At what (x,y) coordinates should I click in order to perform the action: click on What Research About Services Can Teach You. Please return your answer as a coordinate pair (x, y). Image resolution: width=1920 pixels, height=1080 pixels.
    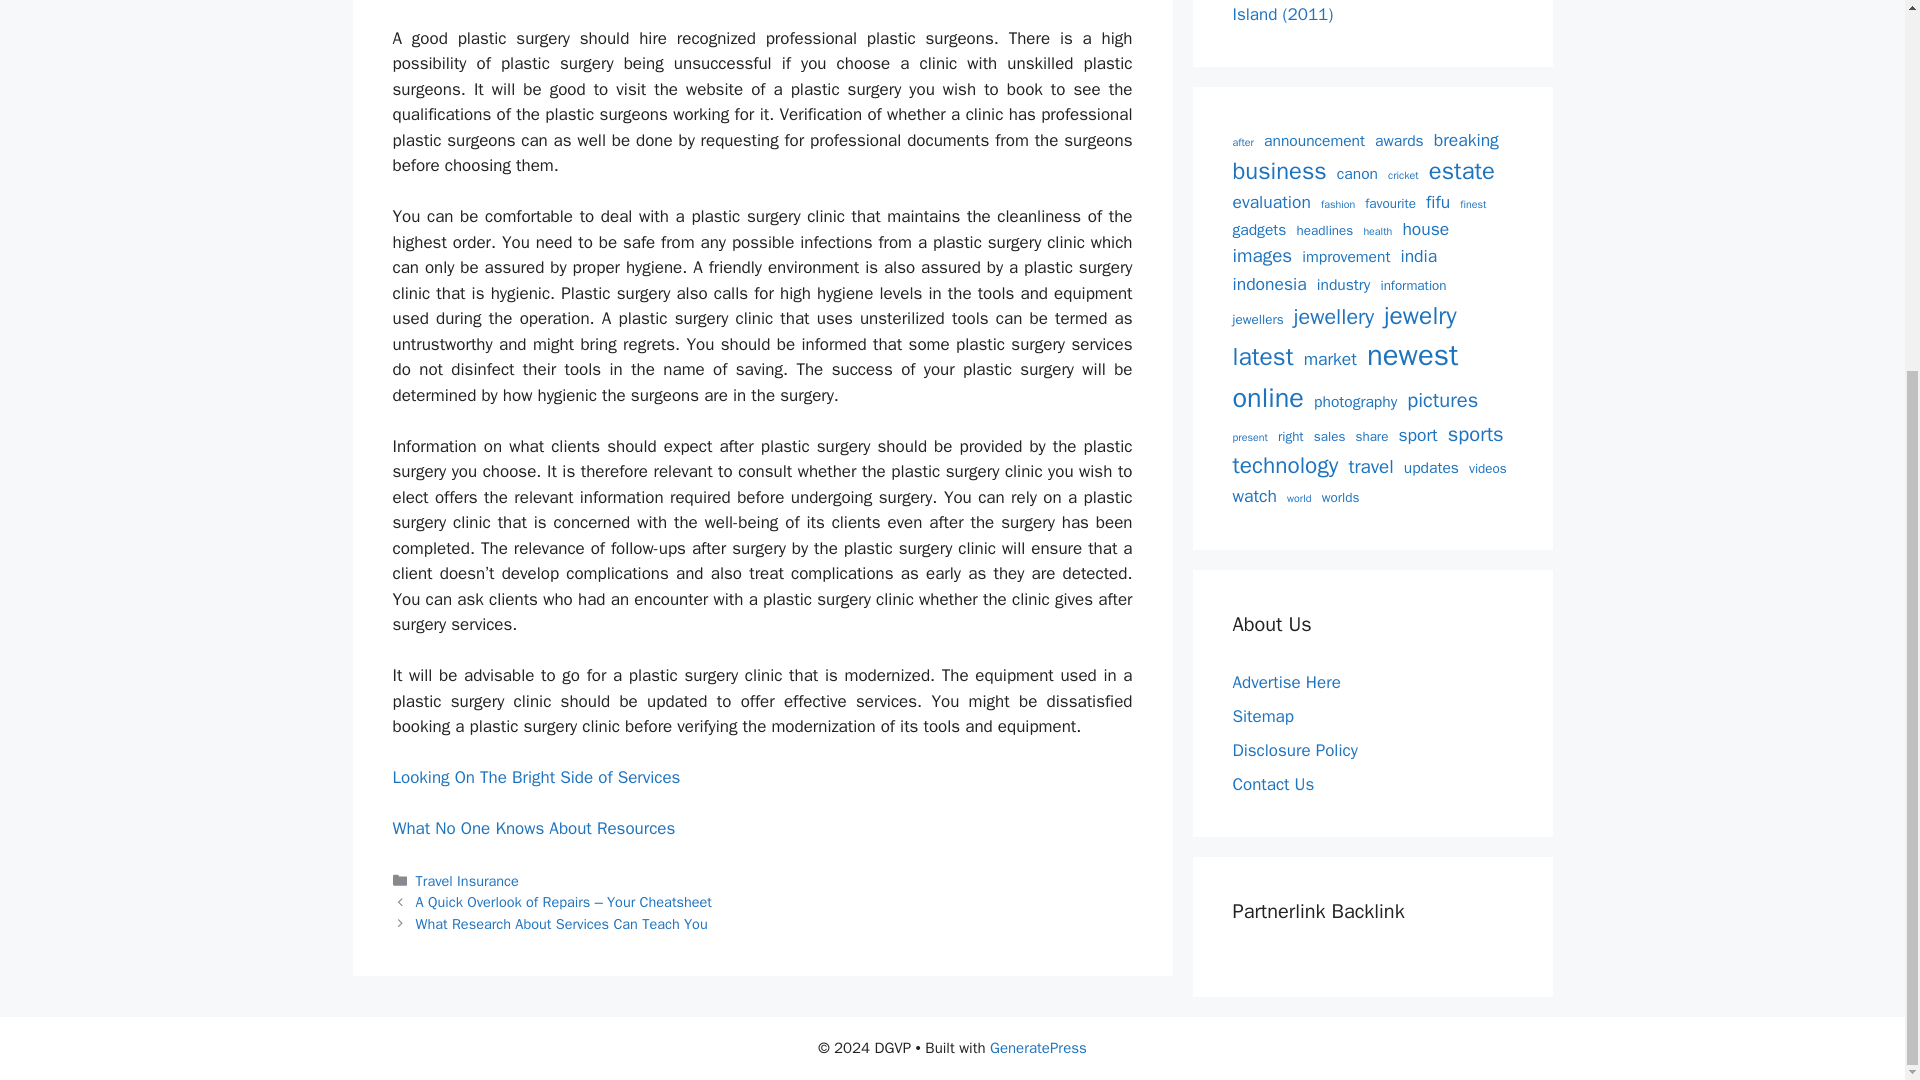
    Looking at the image, I should click on (562, 924).